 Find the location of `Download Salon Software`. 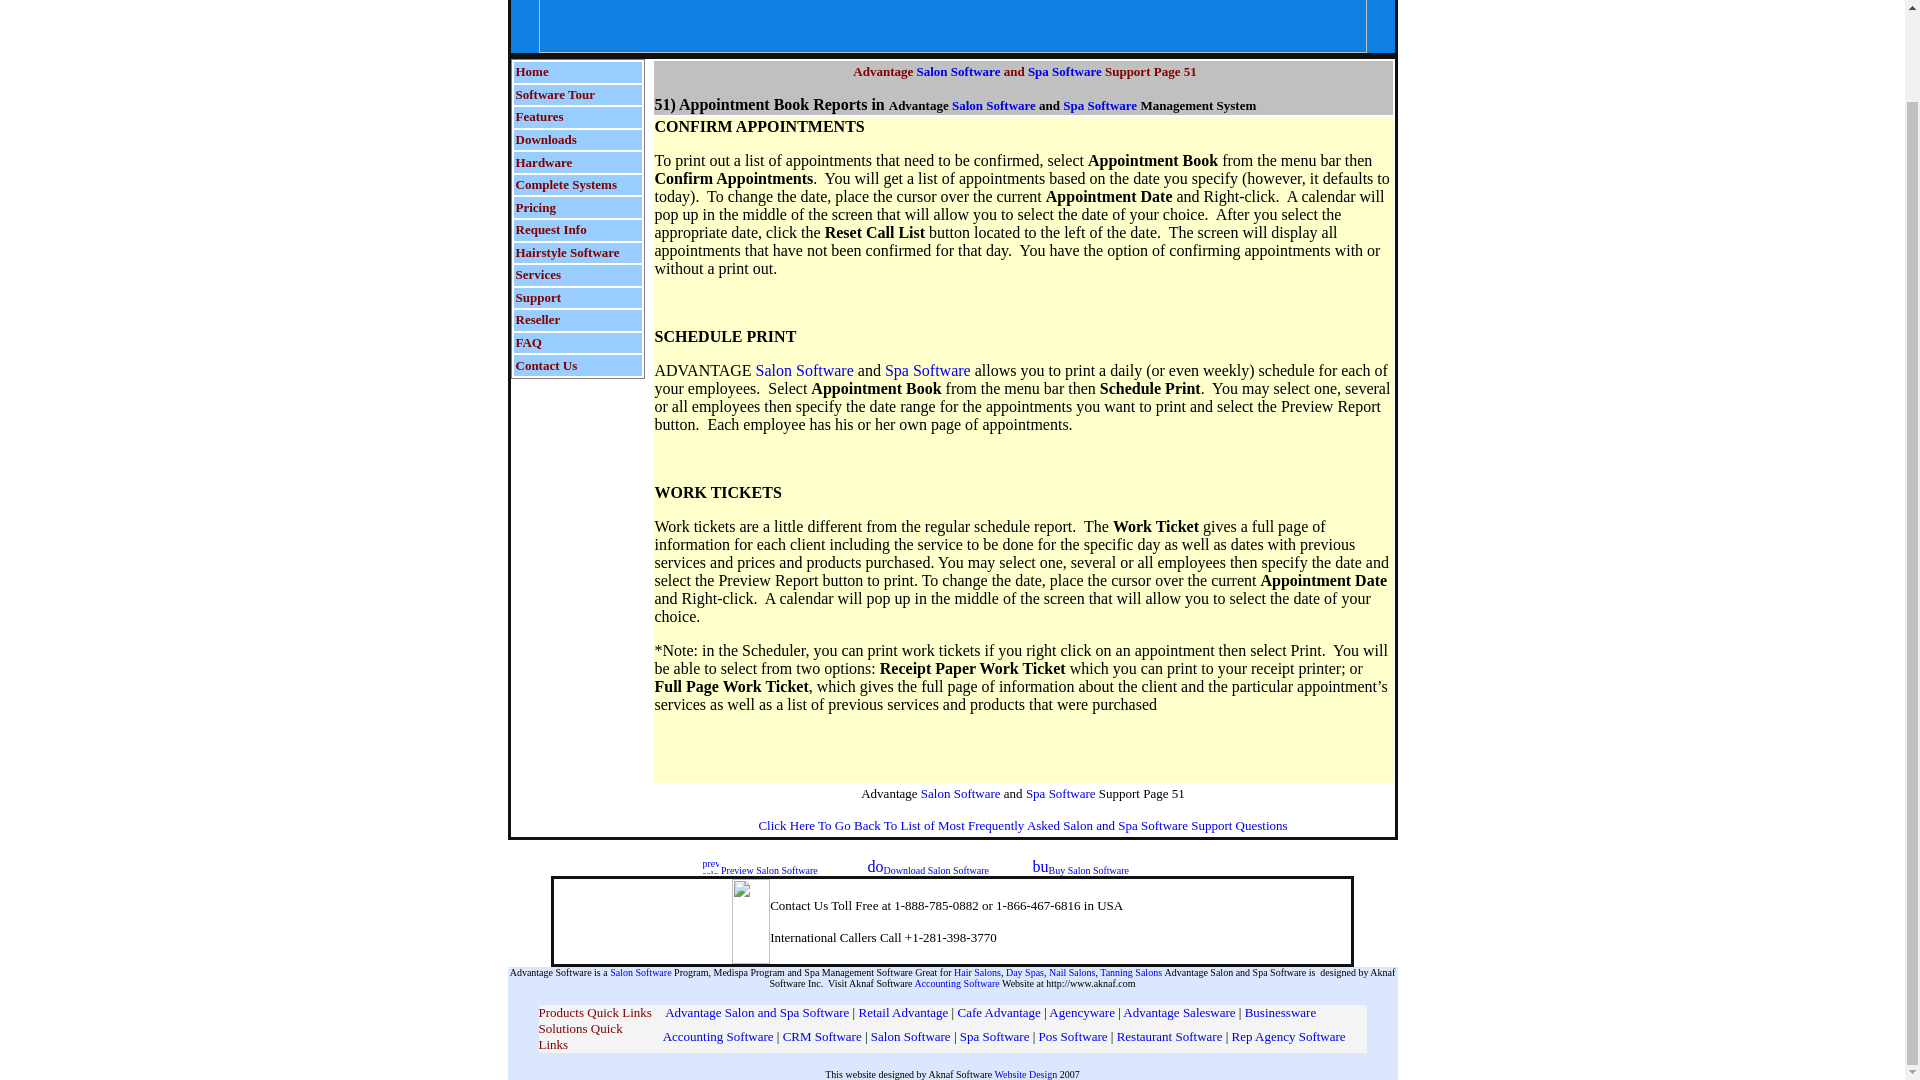

Download Salon Software is located at coordinates (936, 870).